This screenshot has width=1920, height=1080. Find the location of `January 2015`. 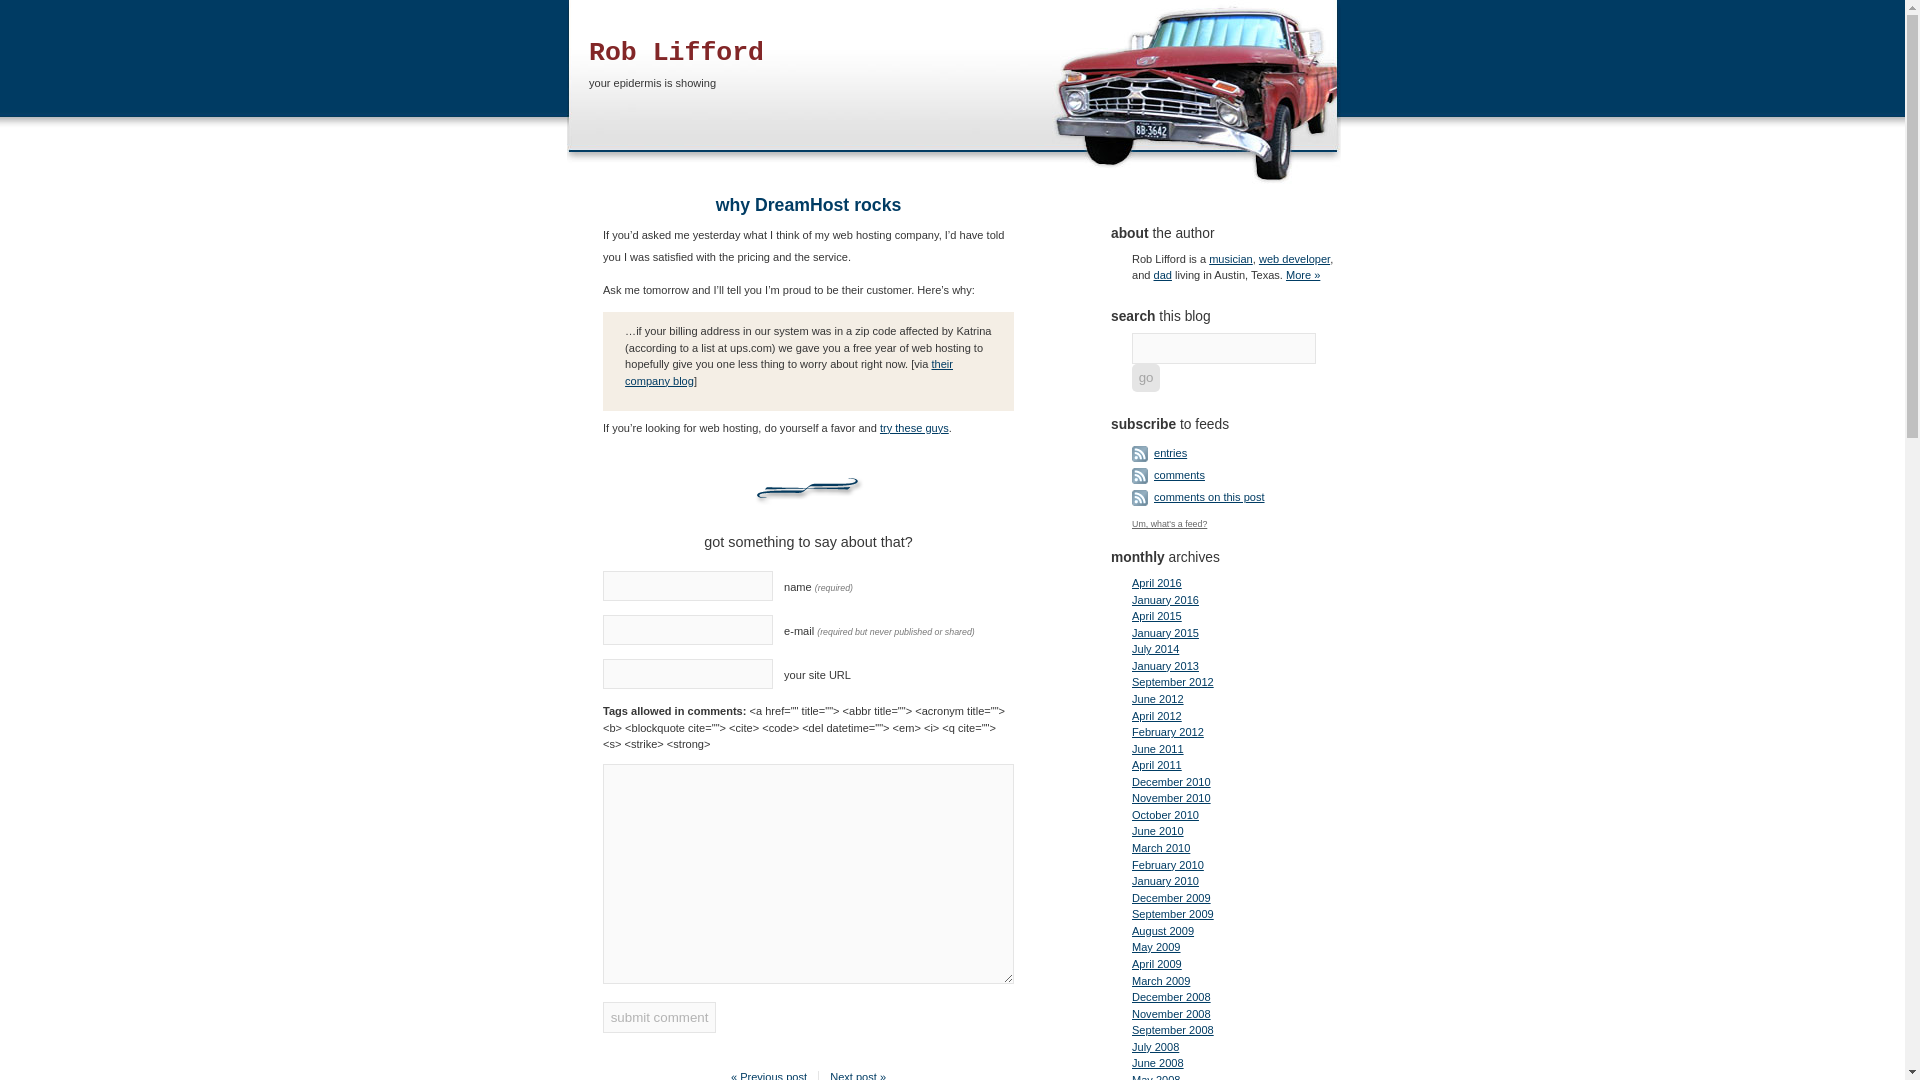

January 2015 is located at coordinates (1165, 633).